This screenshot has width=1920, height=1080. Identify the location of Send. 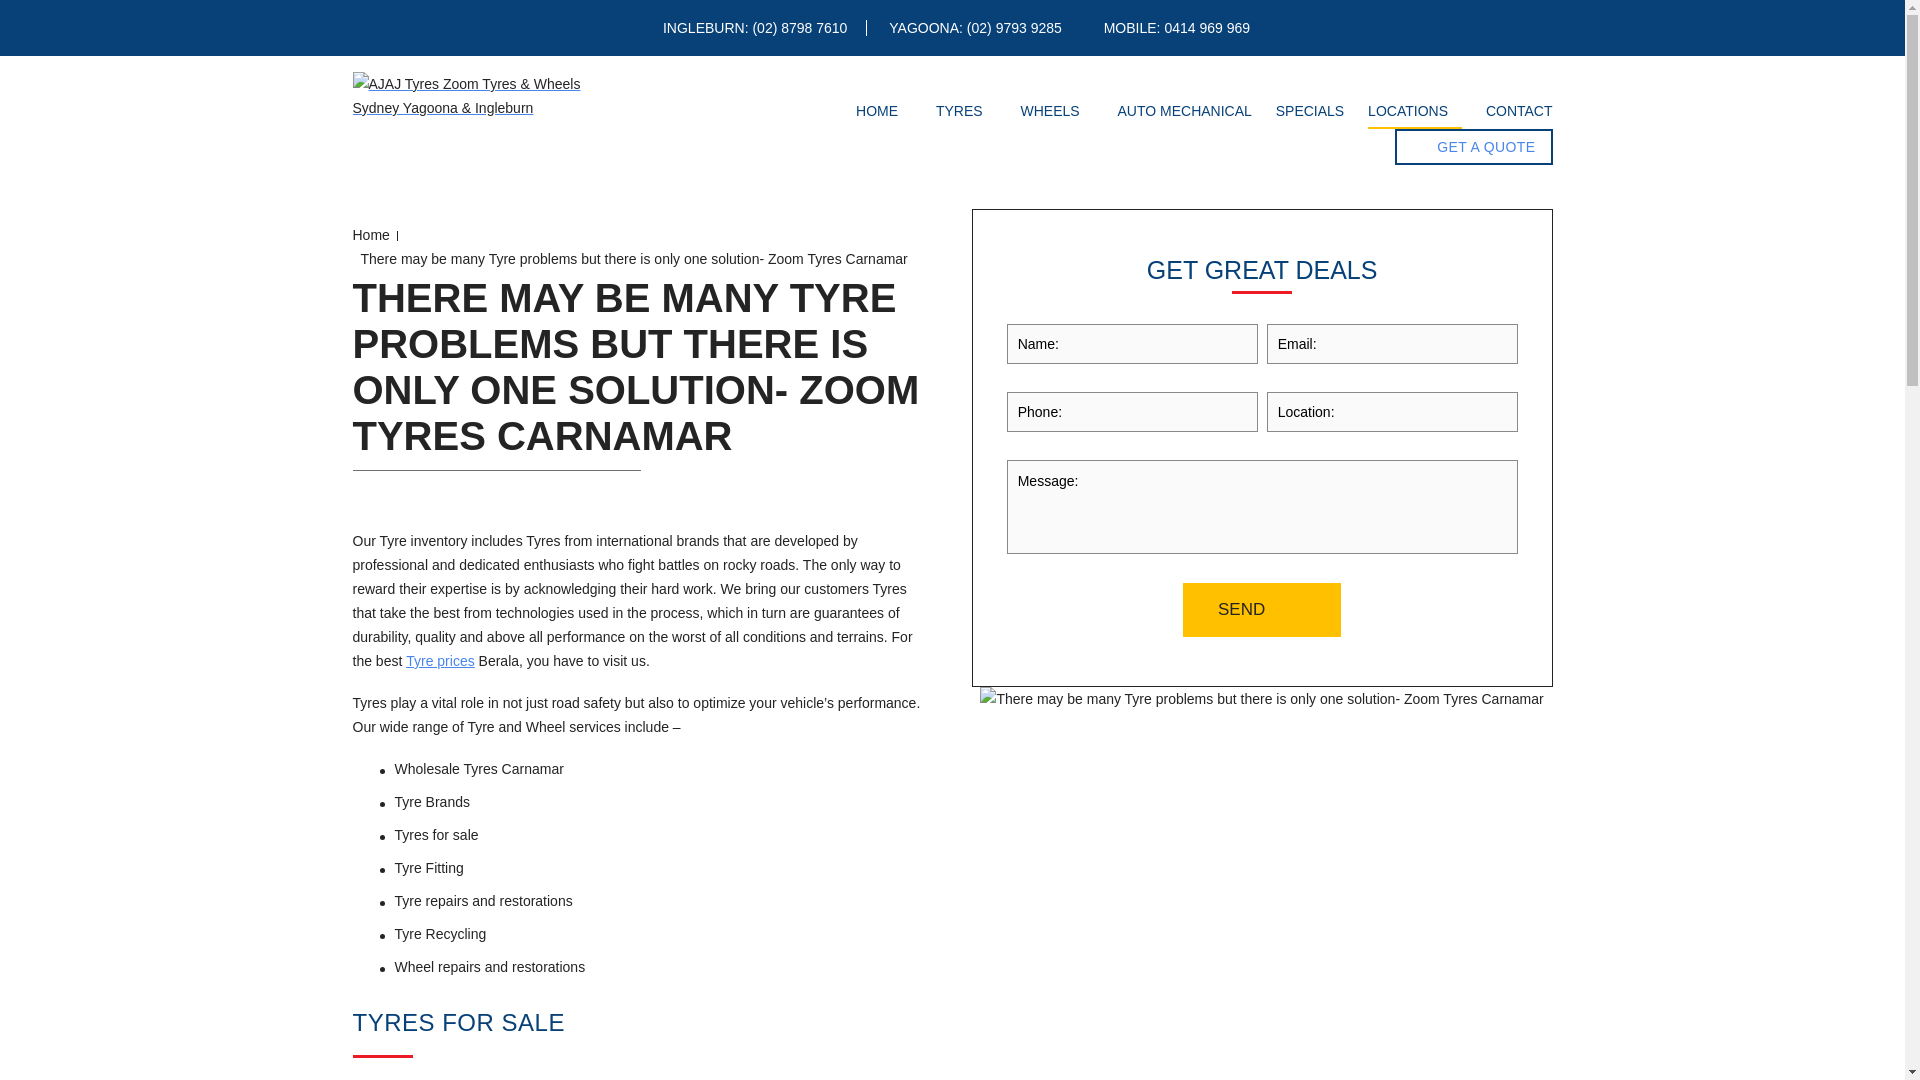
(1261, 610).